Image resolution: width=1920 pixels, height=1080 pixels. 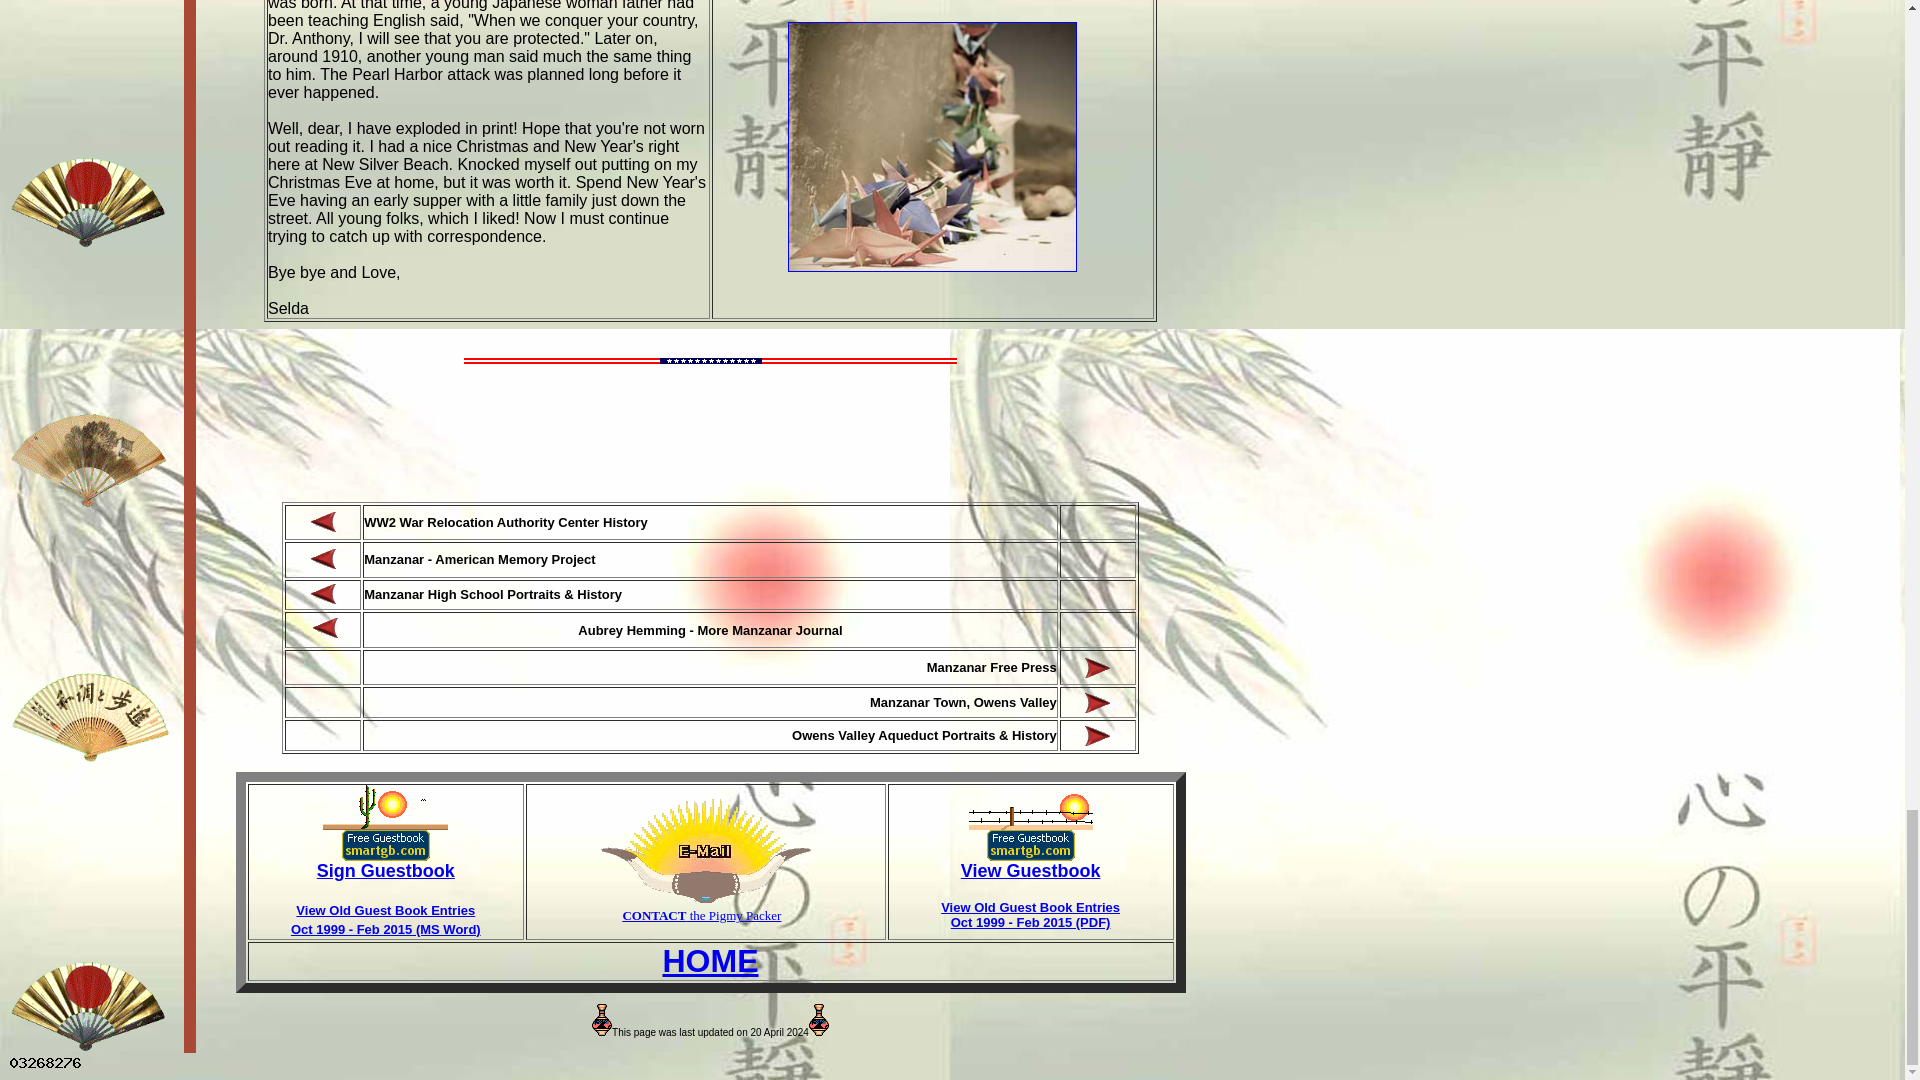 What do you see at coordinates (710, 960) in the screenshot?
I see `HOME` at bounding box center [710, 960].